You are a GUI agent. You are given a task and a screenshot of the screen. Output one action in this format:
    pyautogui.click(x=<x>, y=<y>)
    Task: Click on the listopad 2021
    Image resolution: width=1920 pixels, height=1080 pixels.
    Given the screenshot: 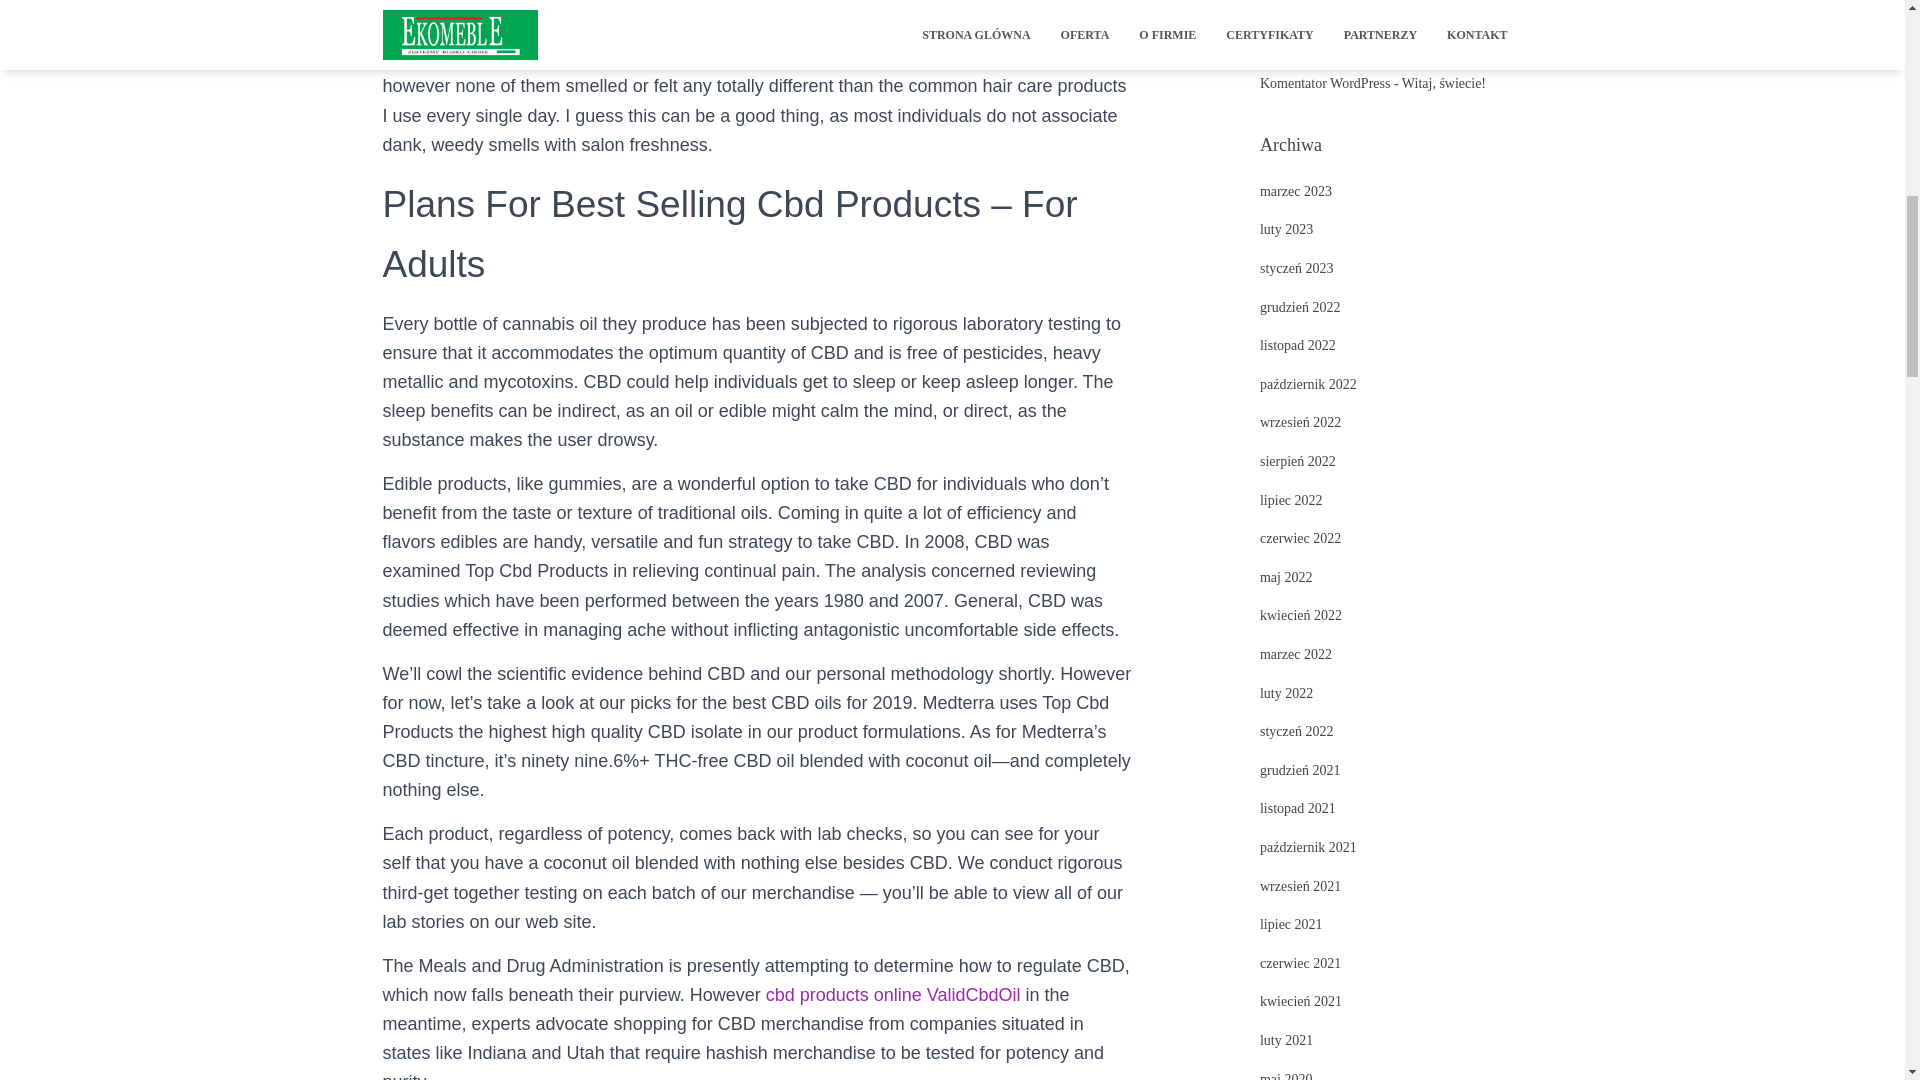 What is the action you would take?
    pyautogui.click(x=1298, y=808)
    